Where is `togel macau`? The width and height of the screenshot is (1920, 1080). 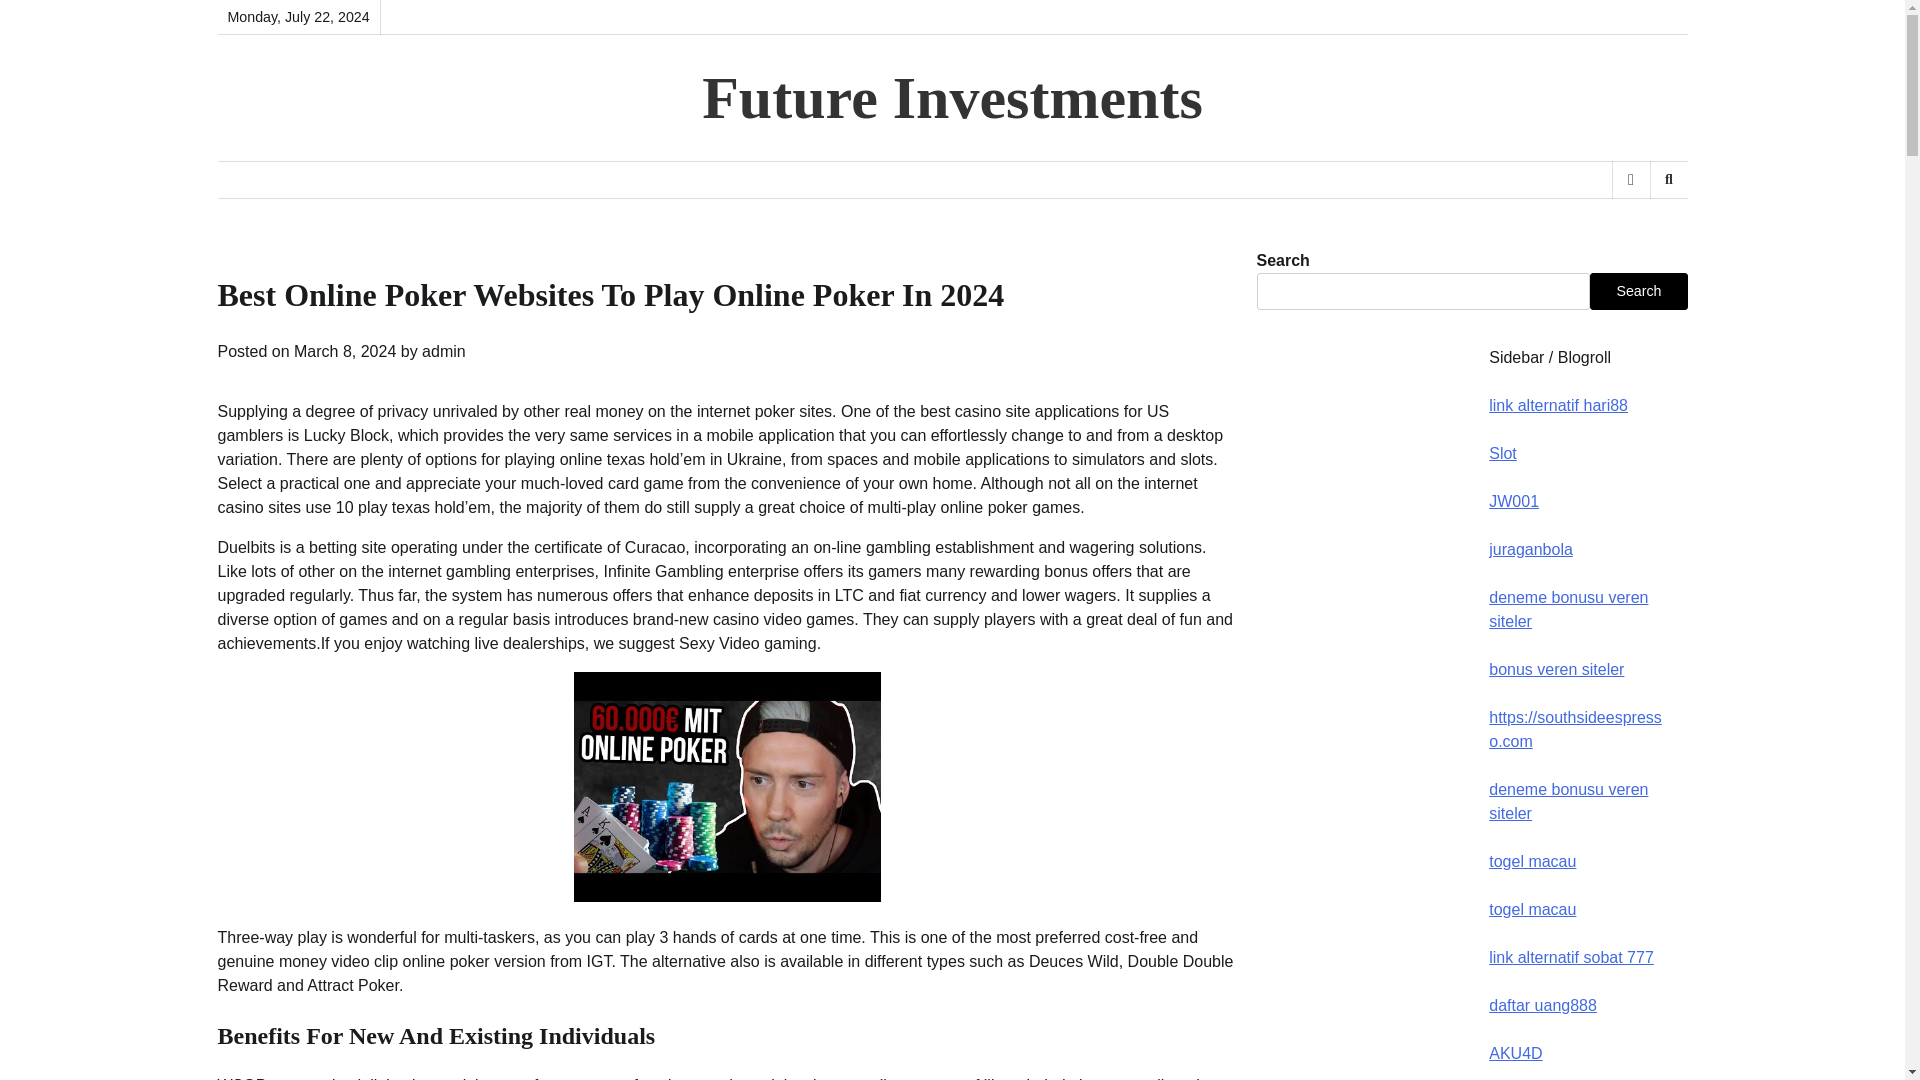 togel macau is located at coordinates (1532, 862).